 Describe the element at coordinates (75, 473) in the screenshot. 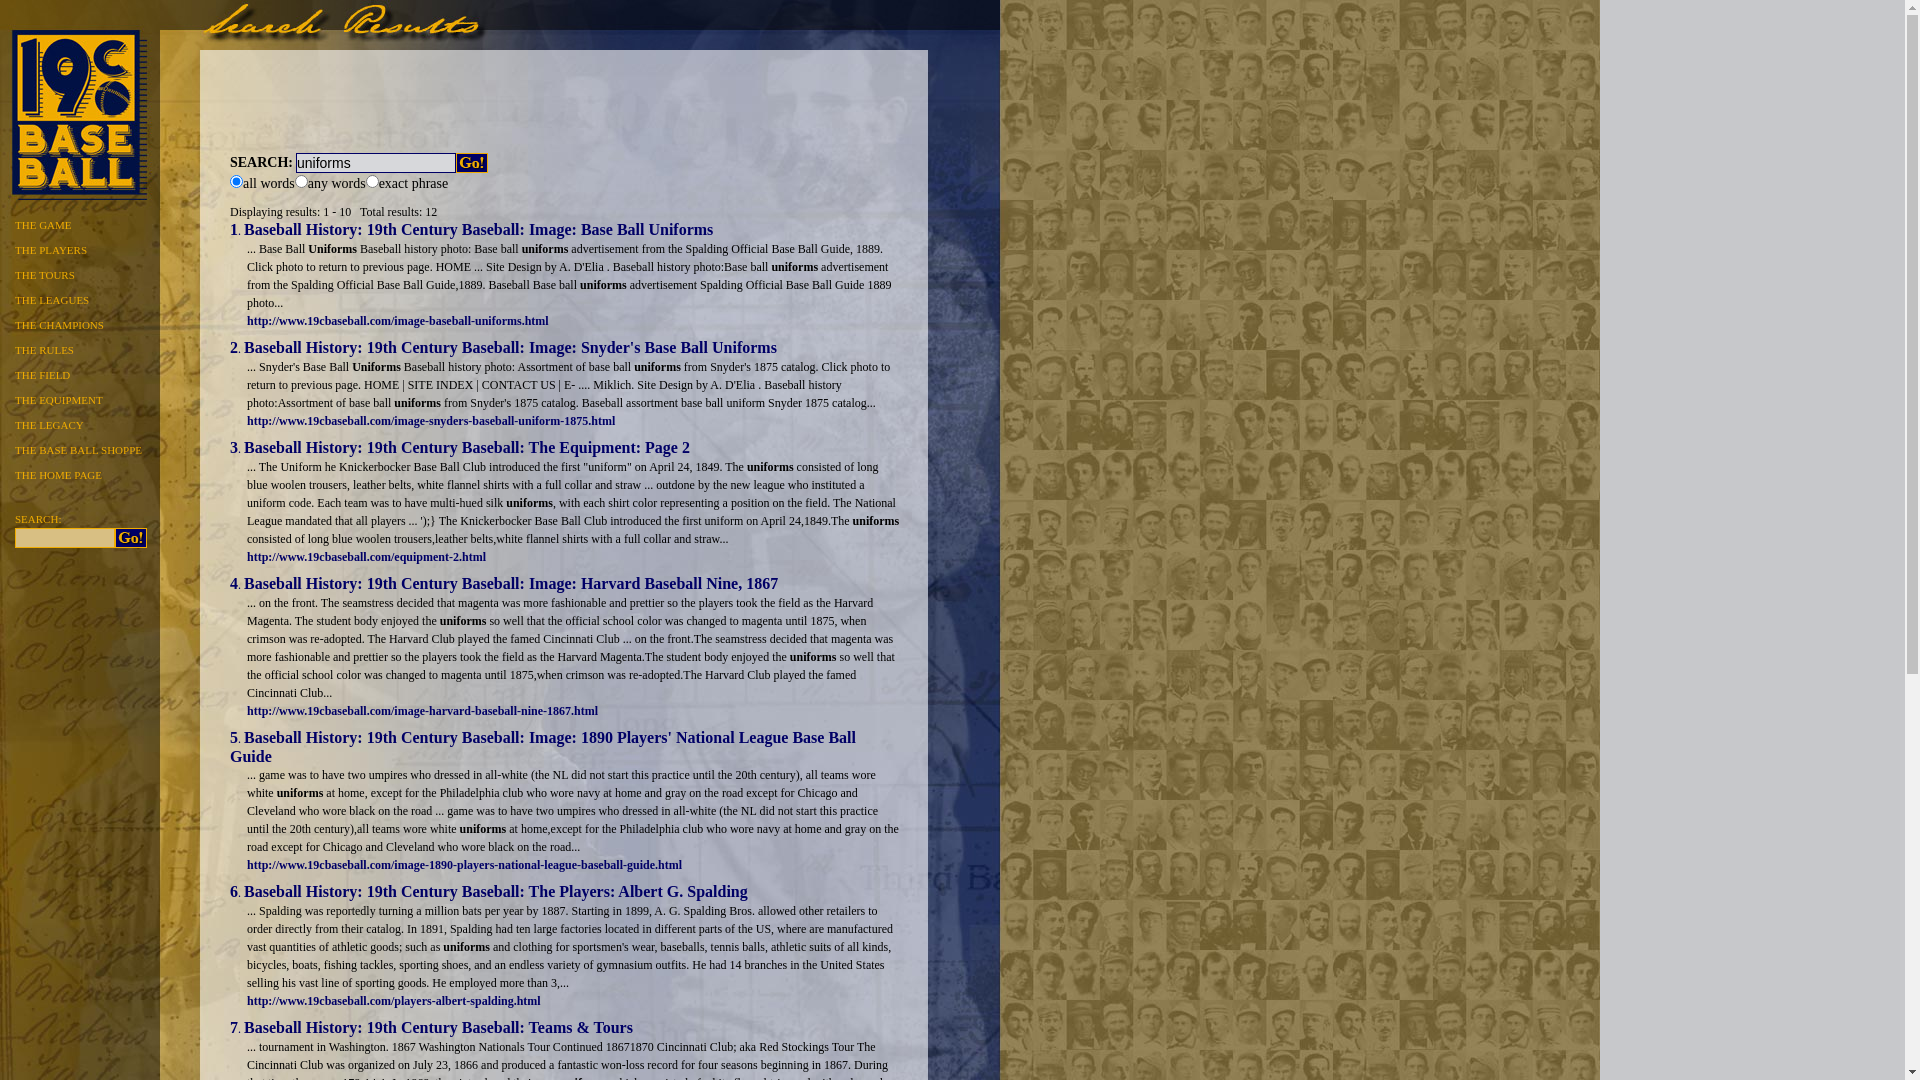

I see `THE HOME PAGE` at that location.